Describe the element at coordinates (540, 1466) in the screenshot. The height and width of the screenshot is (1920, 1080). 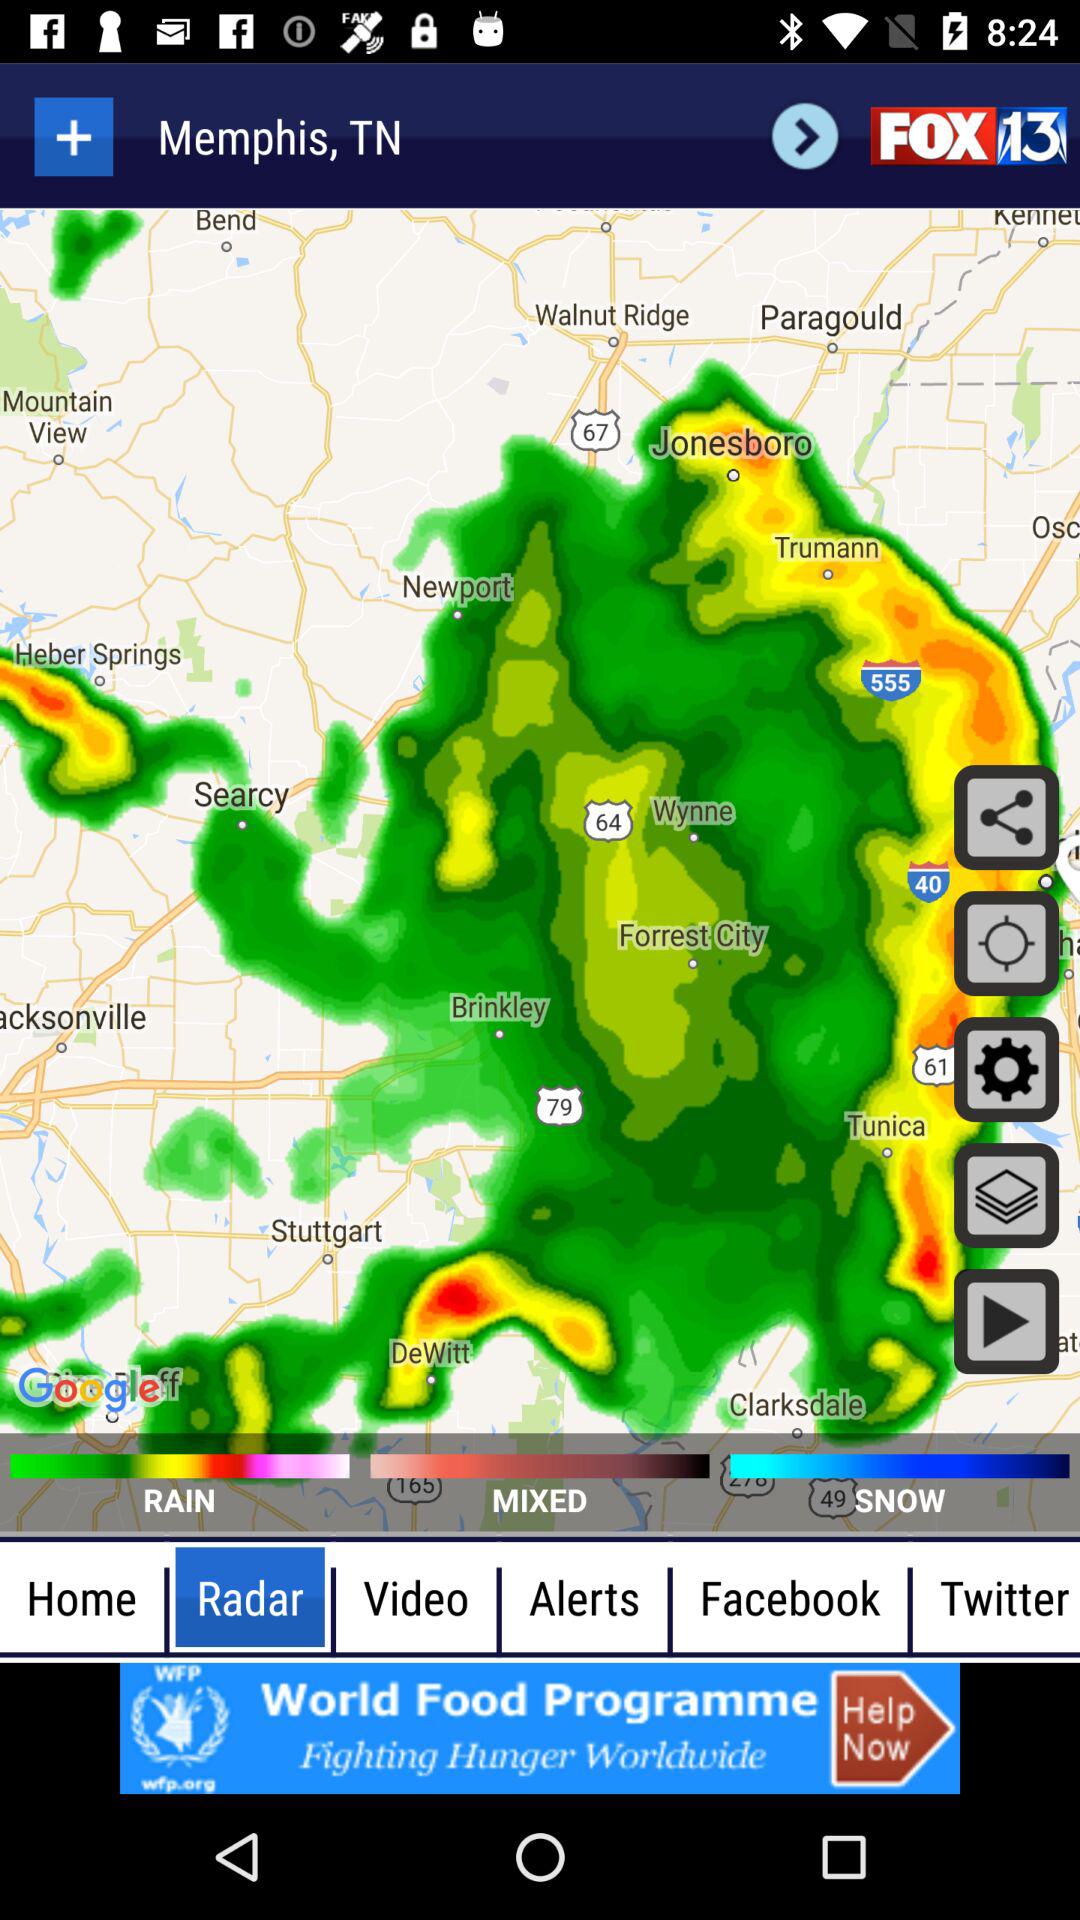
I see `select the image above the text mixed on the web page` at that location.